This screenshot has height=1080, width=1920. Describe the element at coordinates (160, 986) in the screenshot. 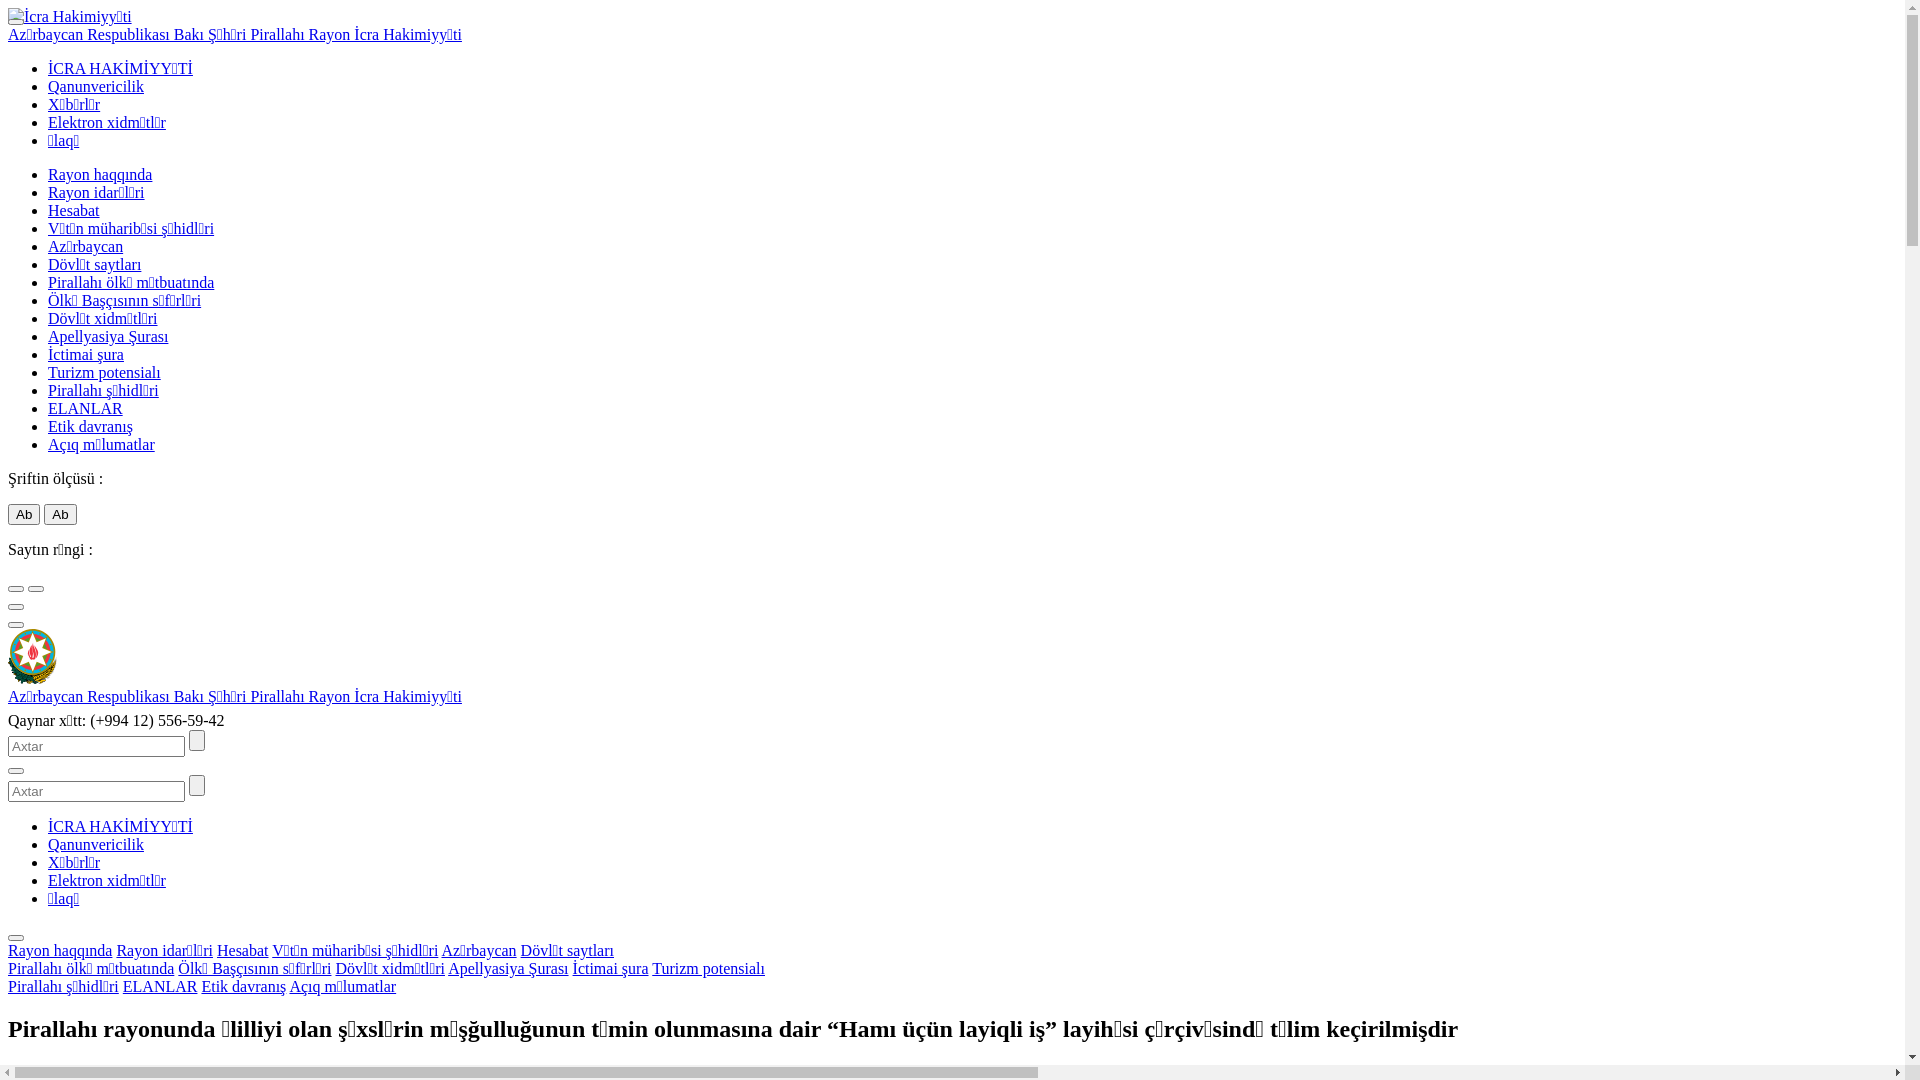

I see `ELANLAR` at that location.